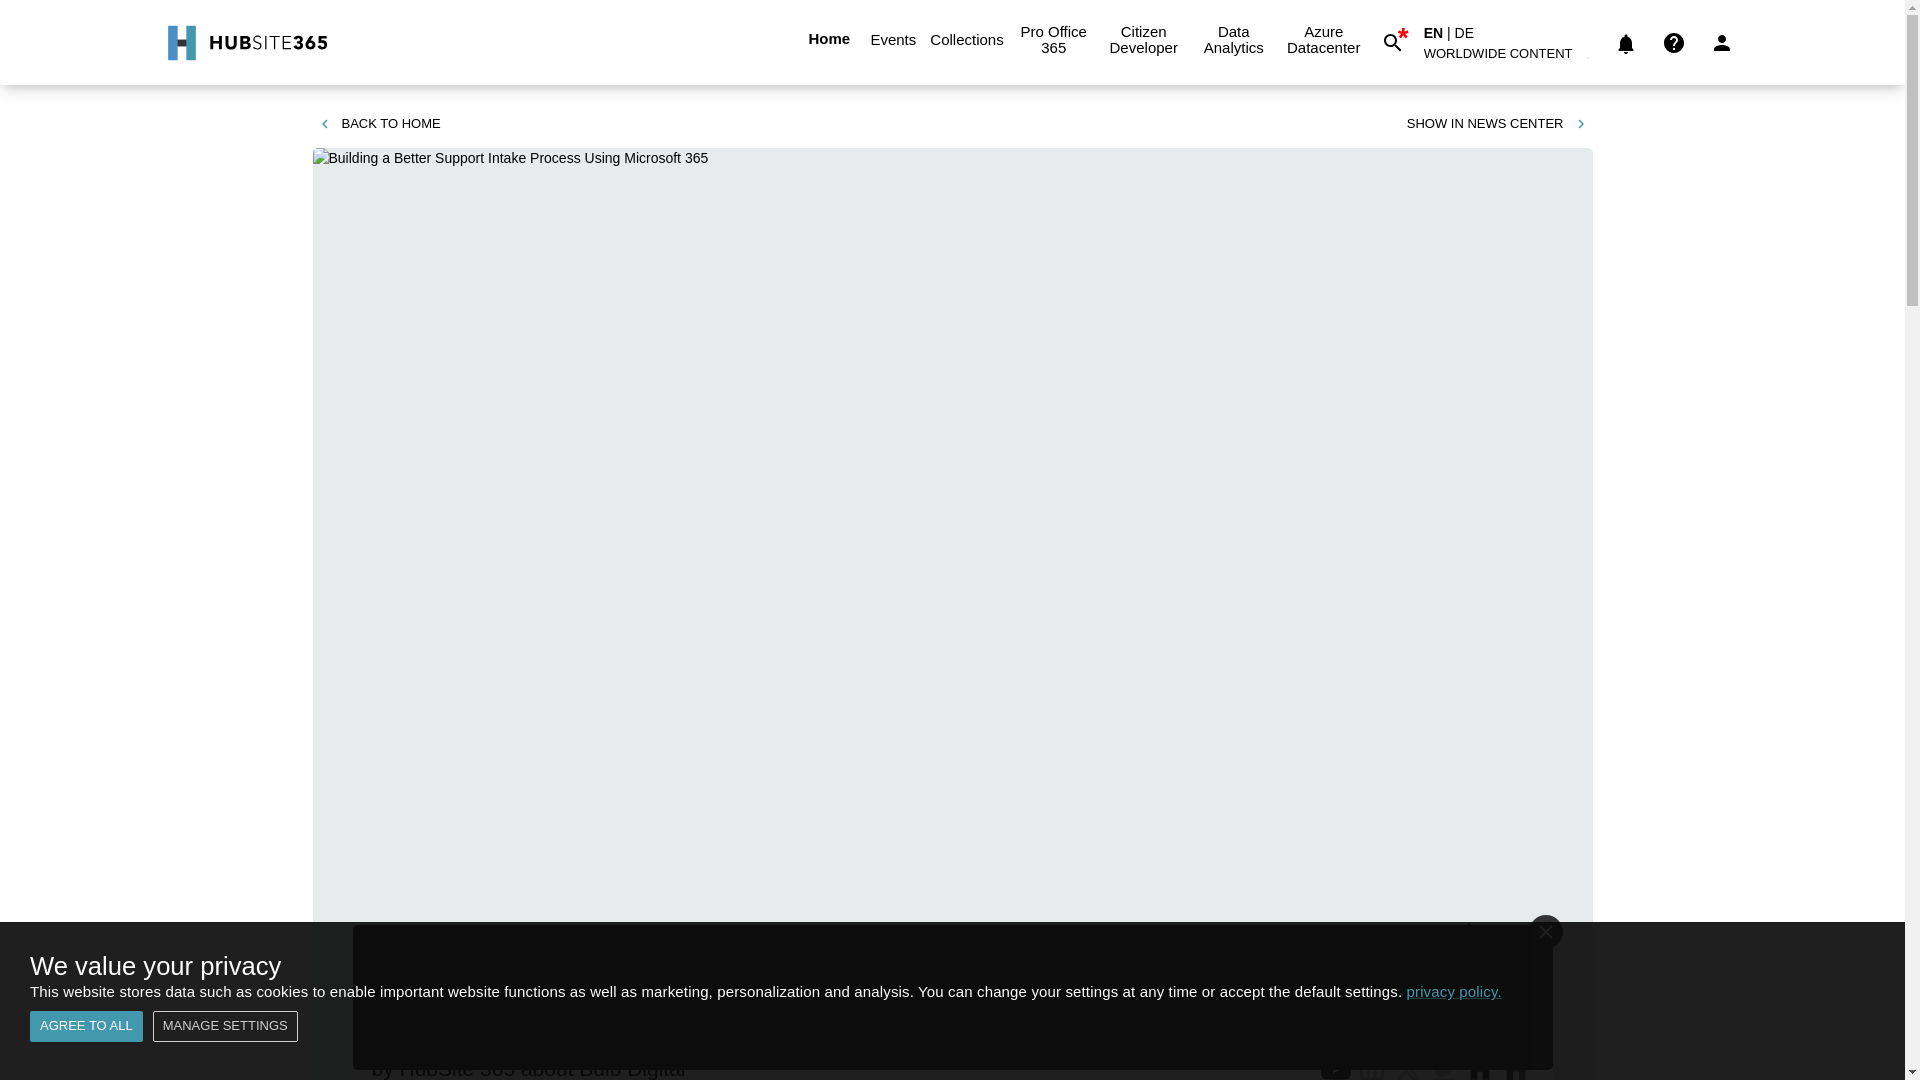 Image resolution: width=1920 pixels, height=1080 pixels. I want to click on Events, so click(892, 38).